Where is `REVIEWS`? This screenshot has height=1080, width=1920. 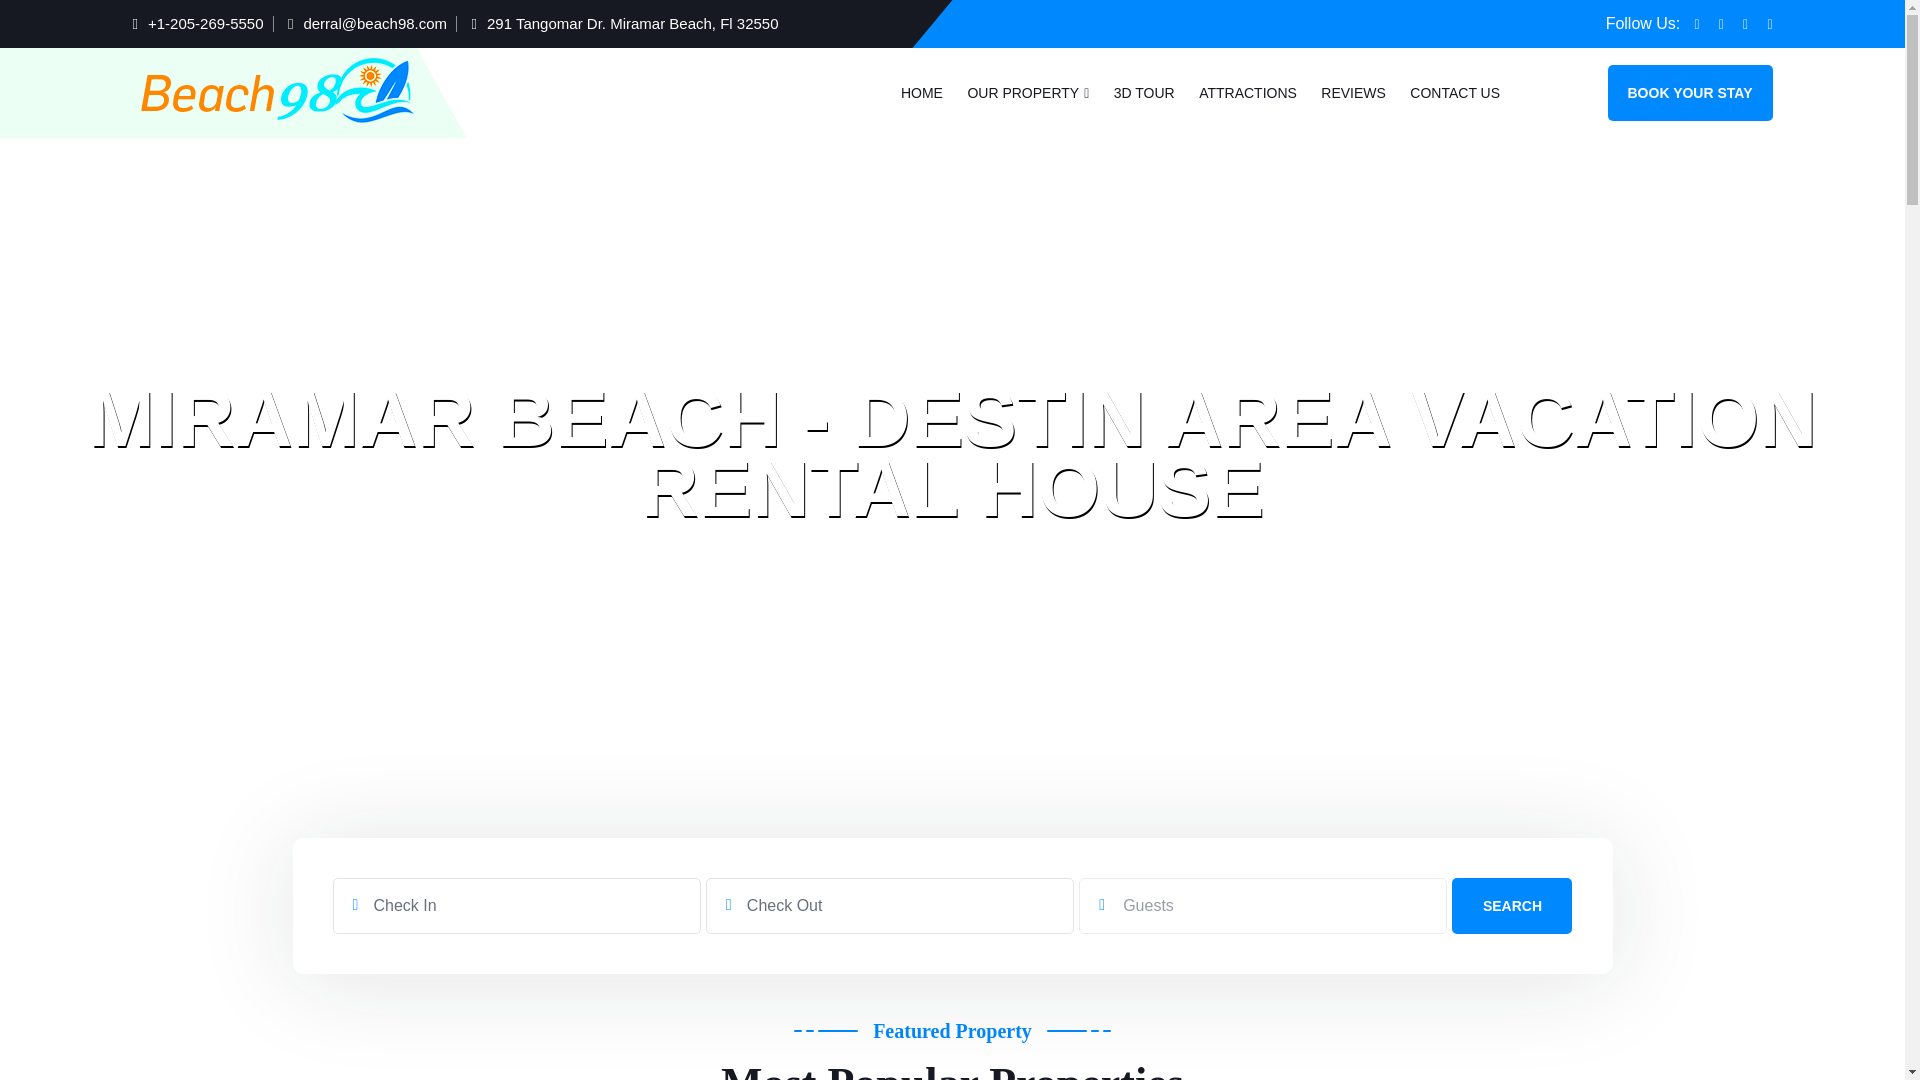 REVIEWS is located at coordinates (1353, 93).